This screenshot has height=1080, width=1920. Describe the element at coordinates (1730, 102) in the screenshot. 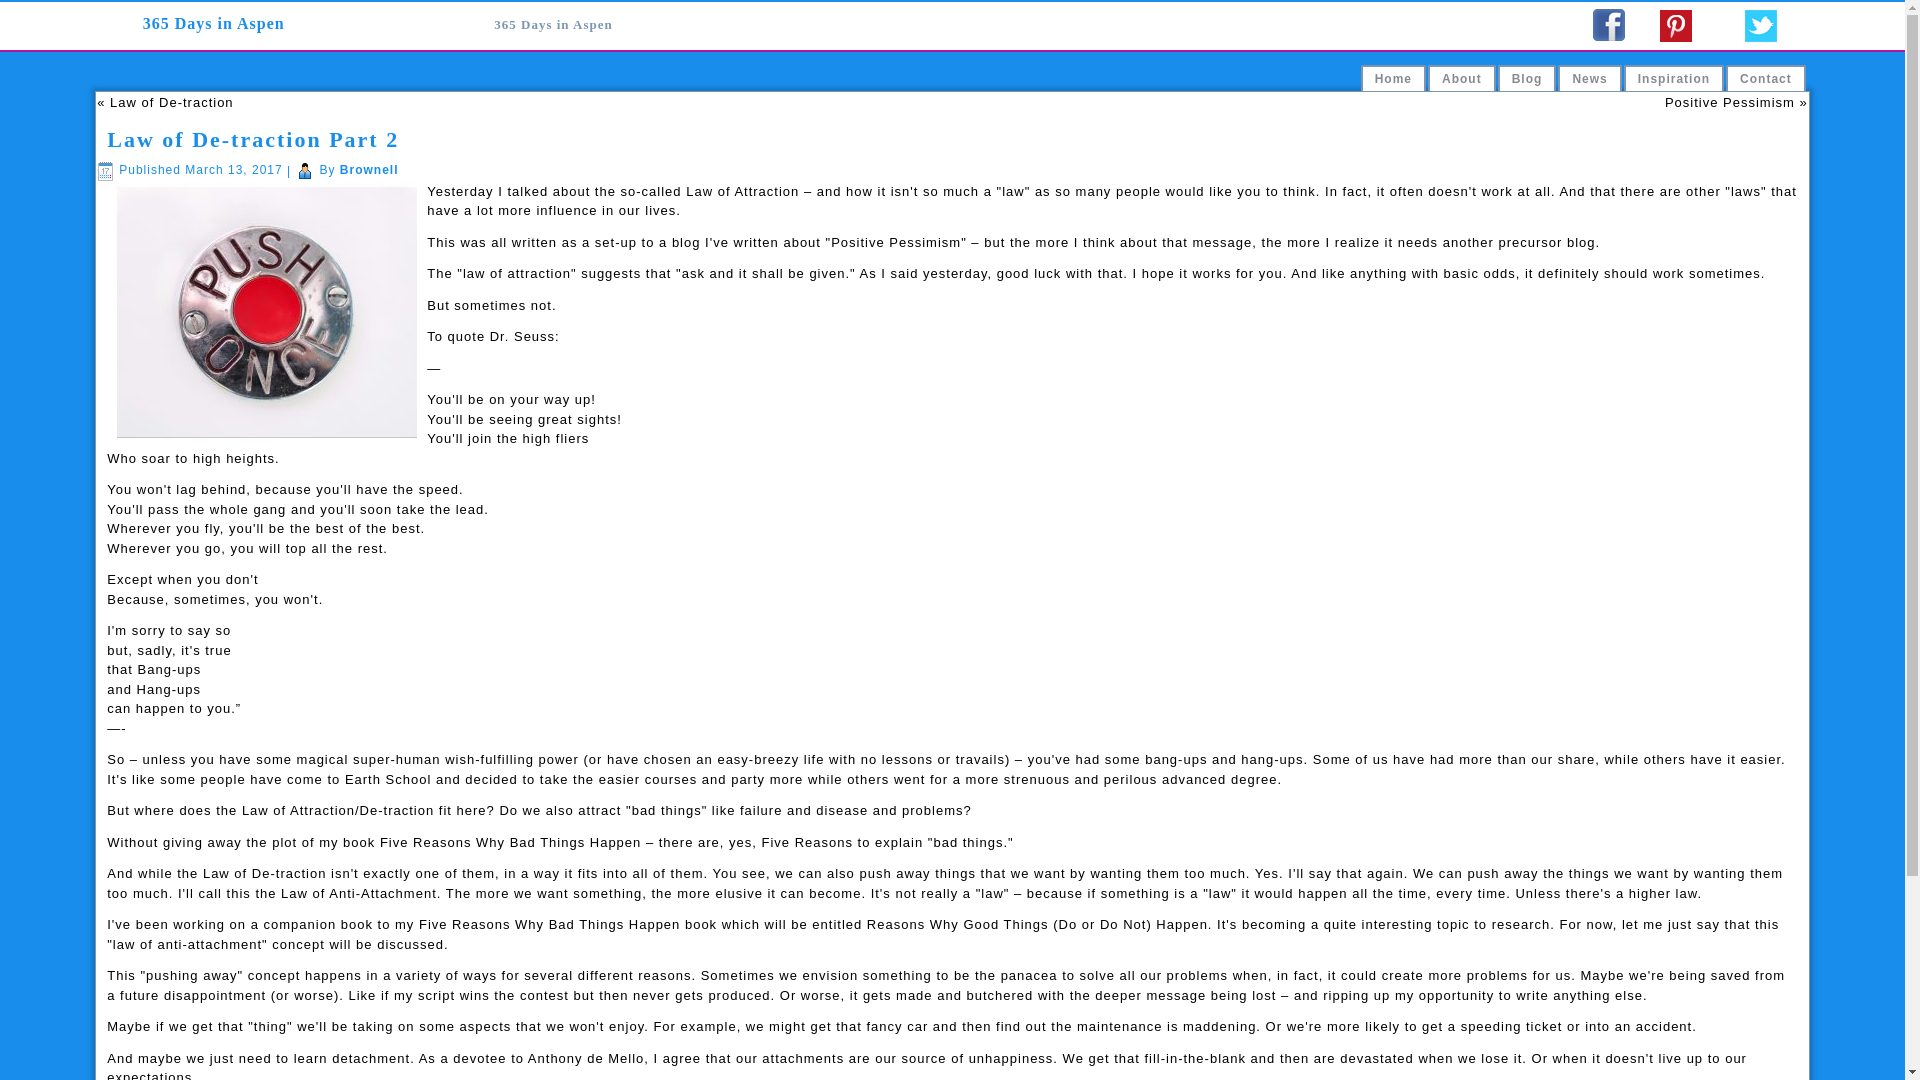

I see `Positive Pessimism` at that location.